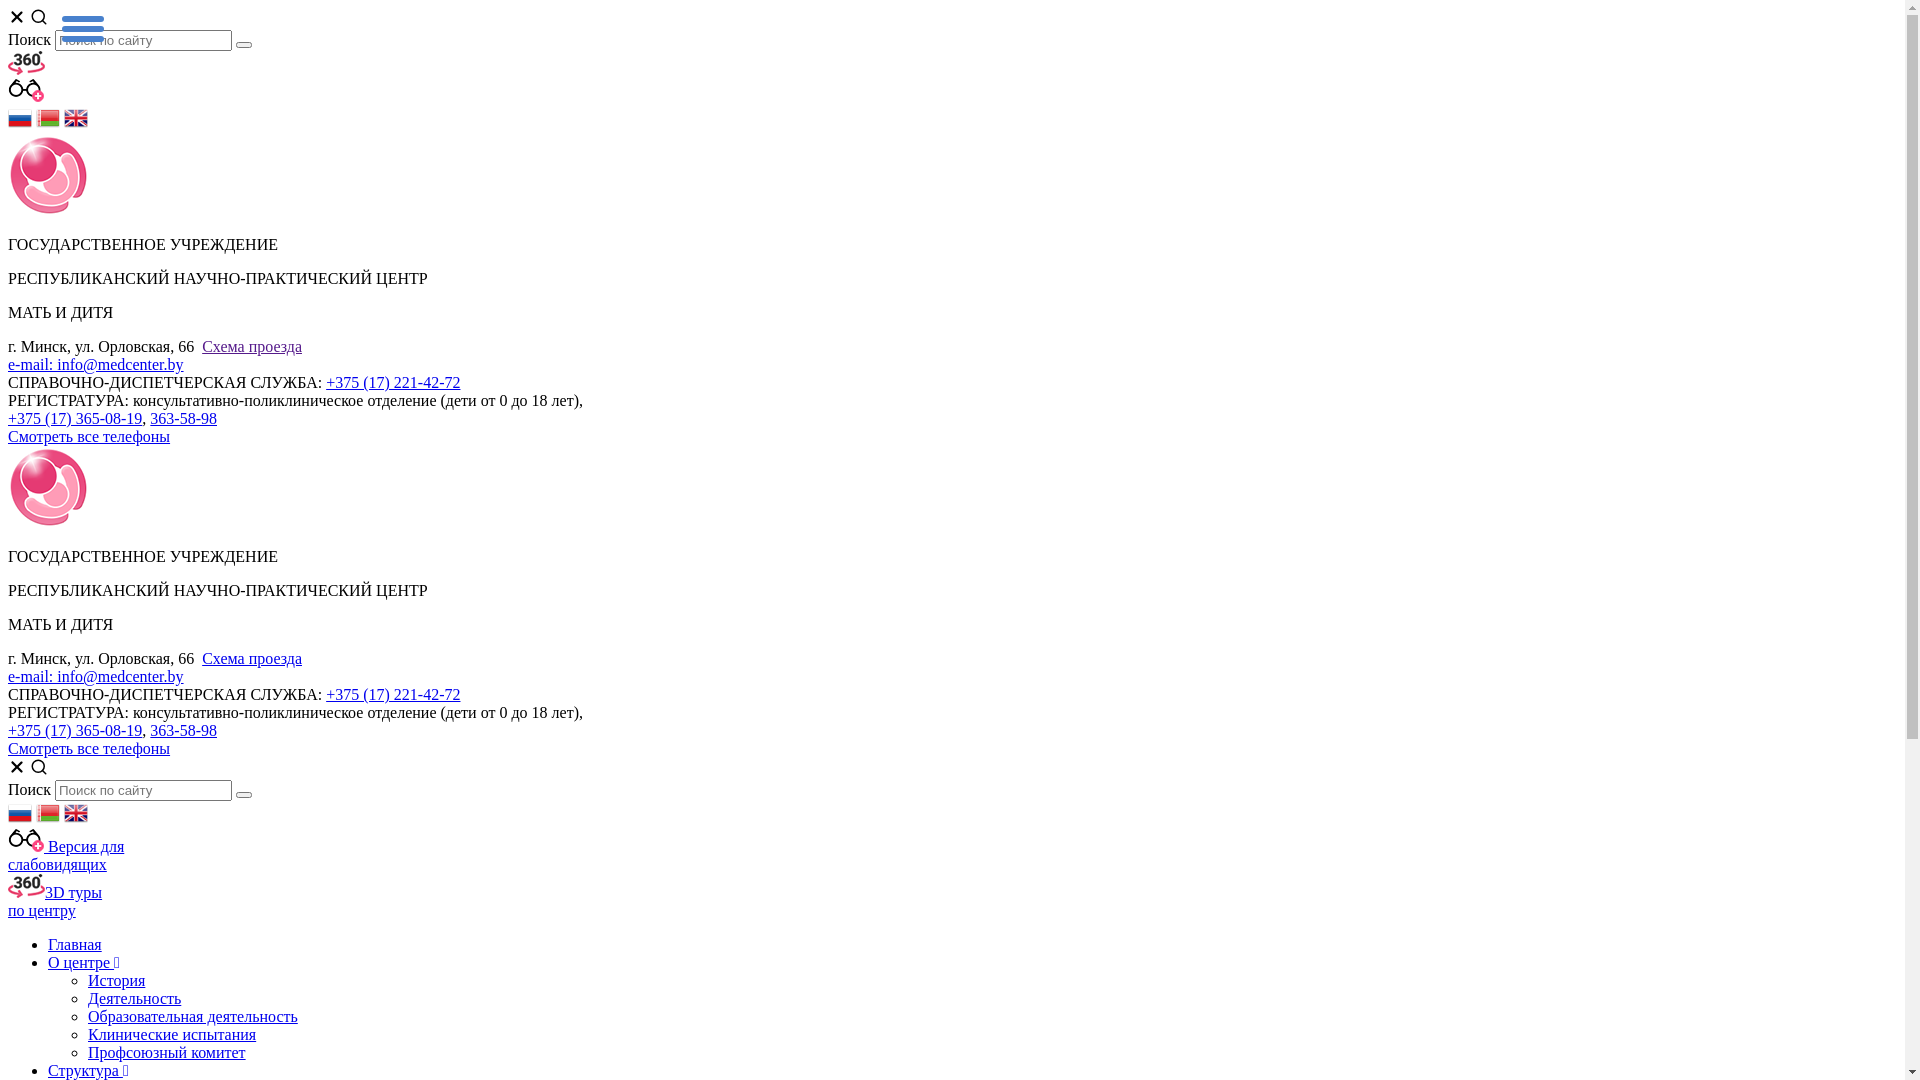 The height and width of the screenshot is (1080, 1920). I want to click on Belarusian, so click(48, 820).